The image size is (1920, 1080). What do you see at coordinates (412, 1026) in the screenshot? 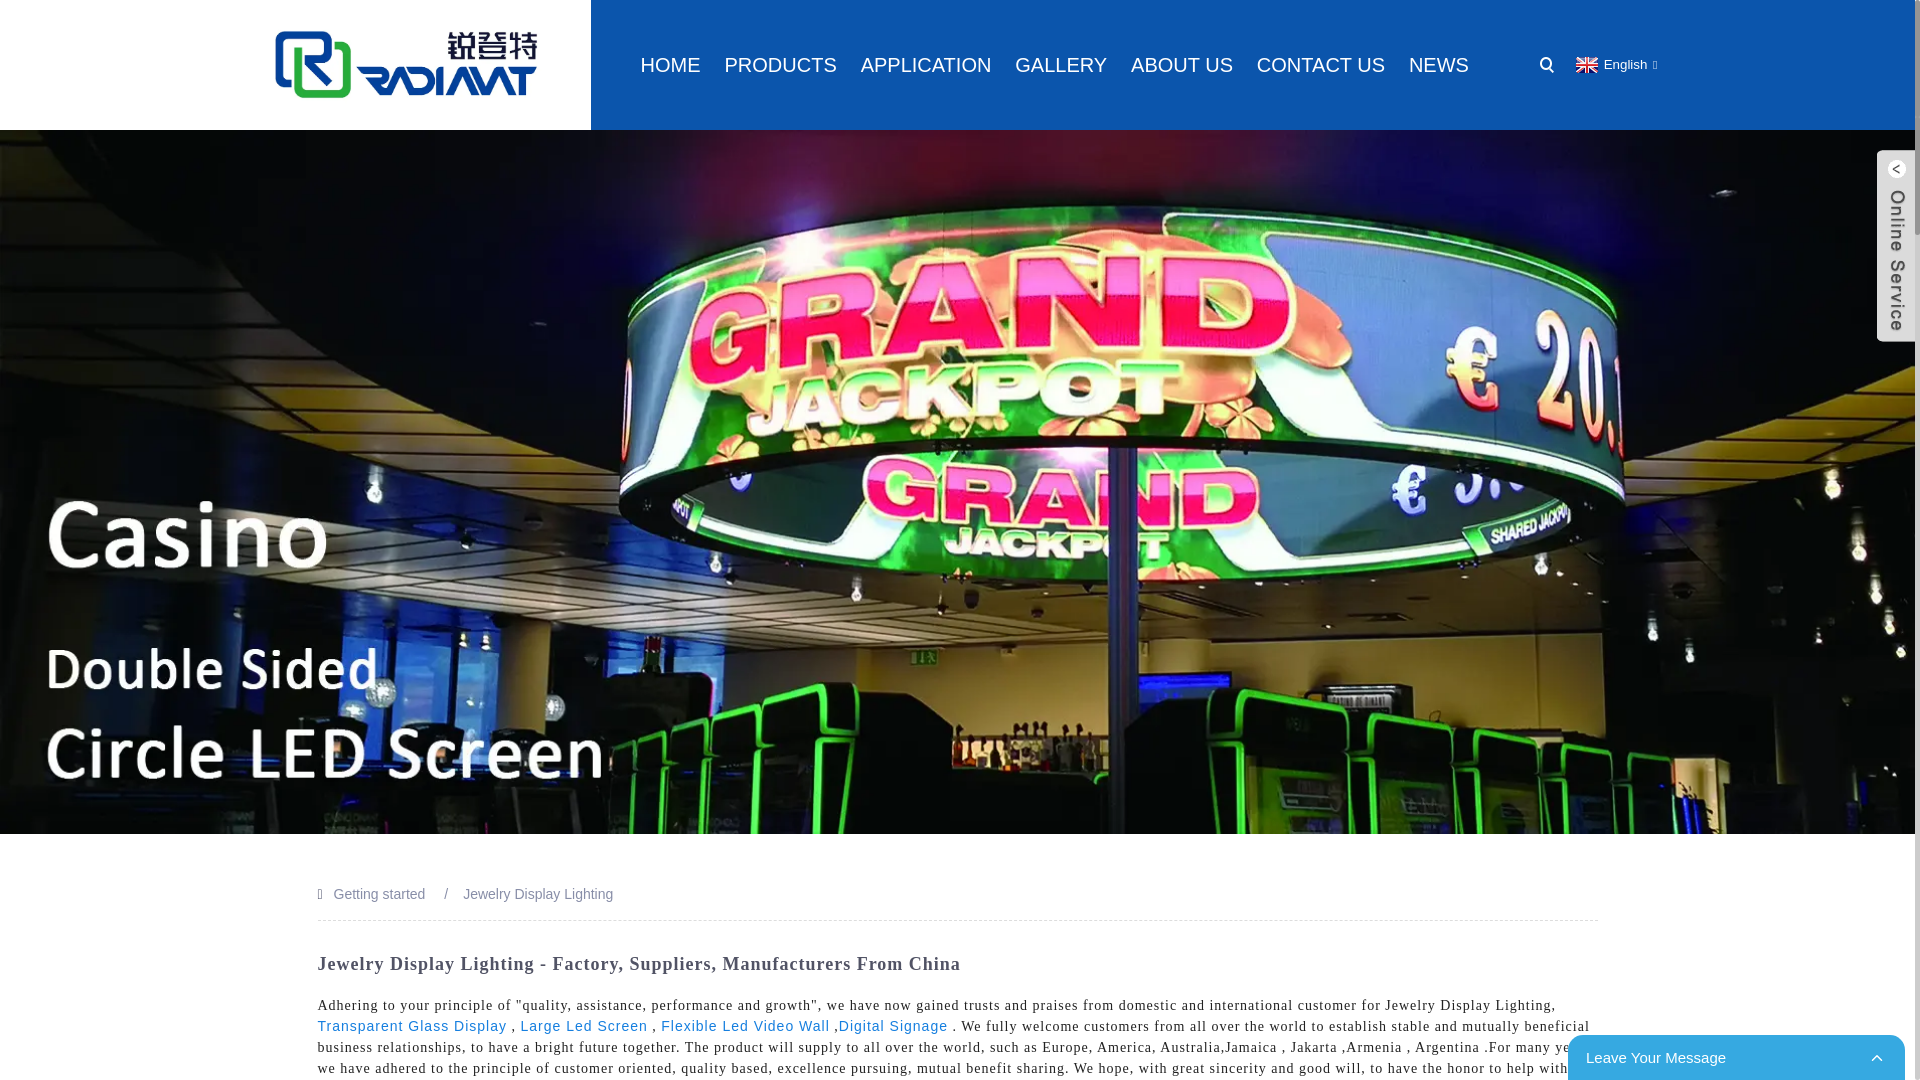
I see `Transparent Glass Display` at bounding box center [412, 1026].